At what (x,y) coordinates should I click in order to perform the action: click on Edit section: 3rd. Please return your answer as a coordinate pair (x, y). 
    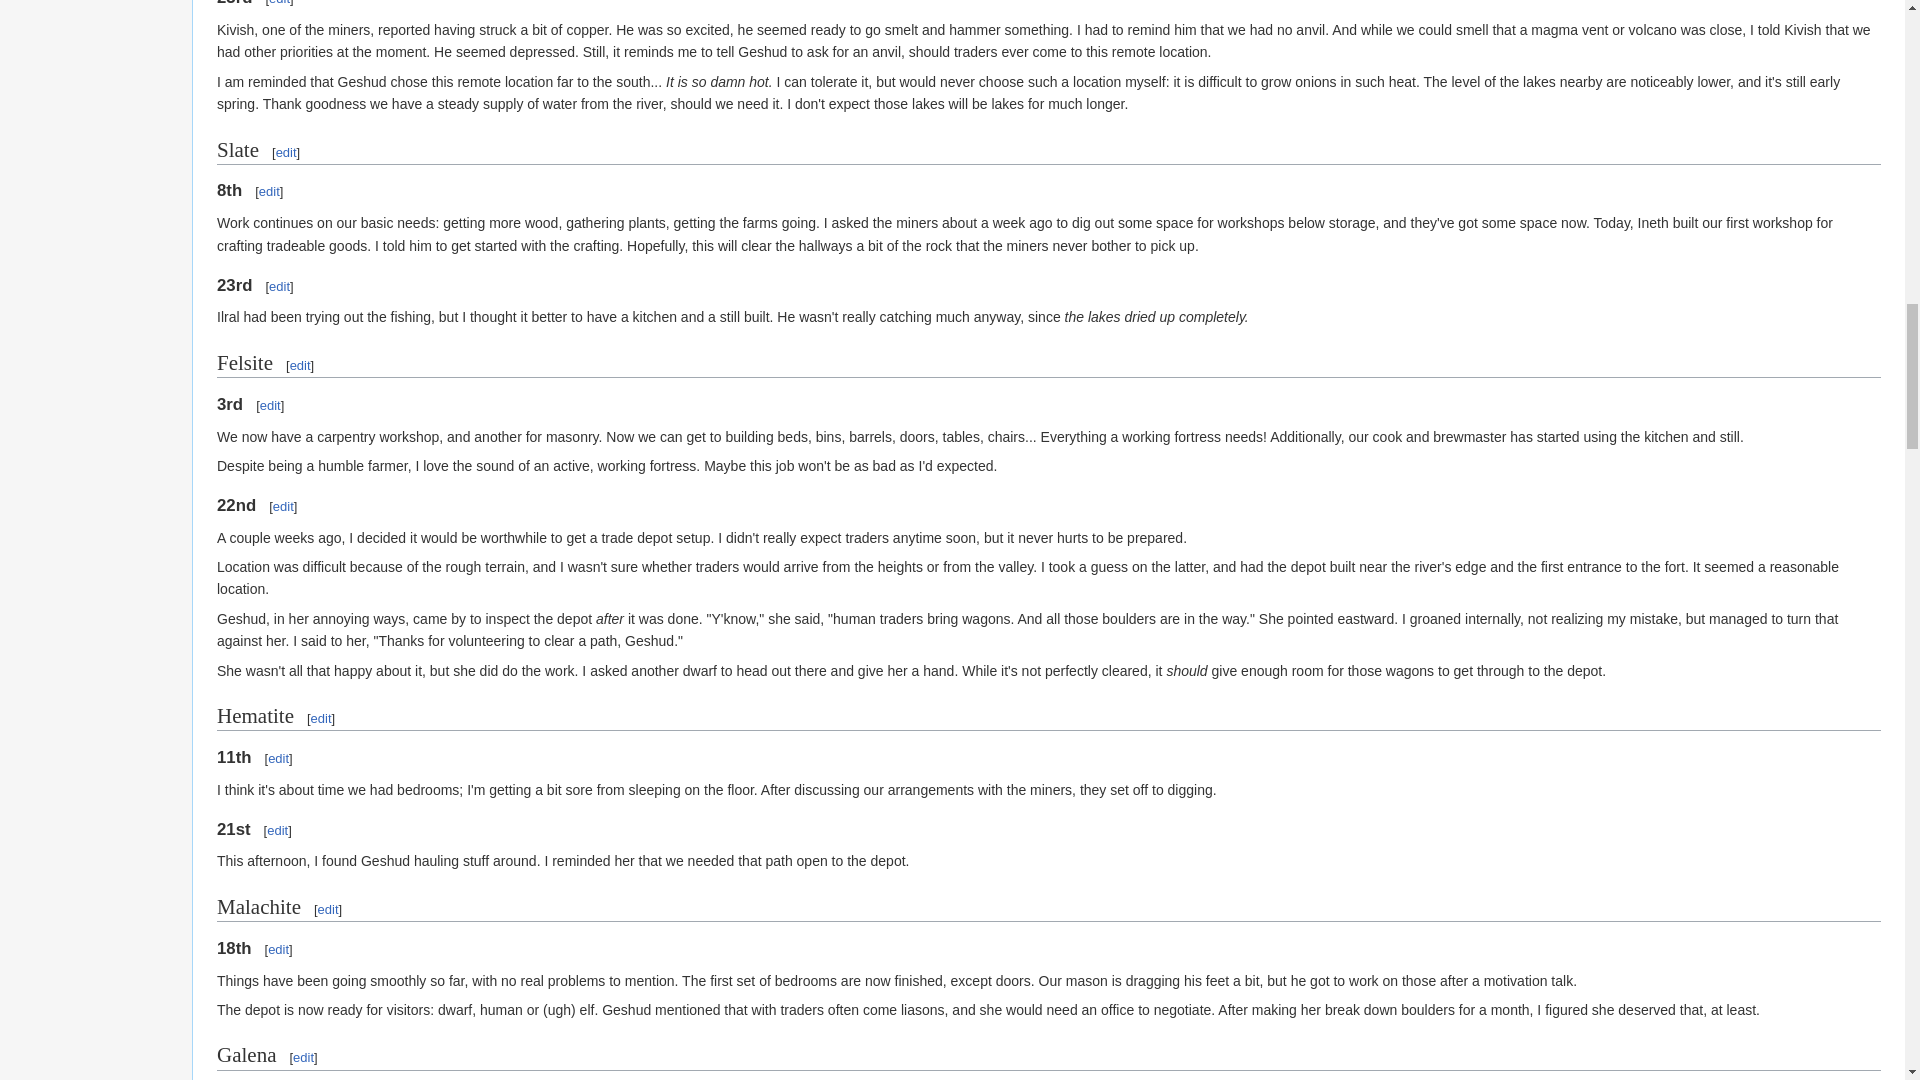
    Looking at the image, I should click on (270, 405).